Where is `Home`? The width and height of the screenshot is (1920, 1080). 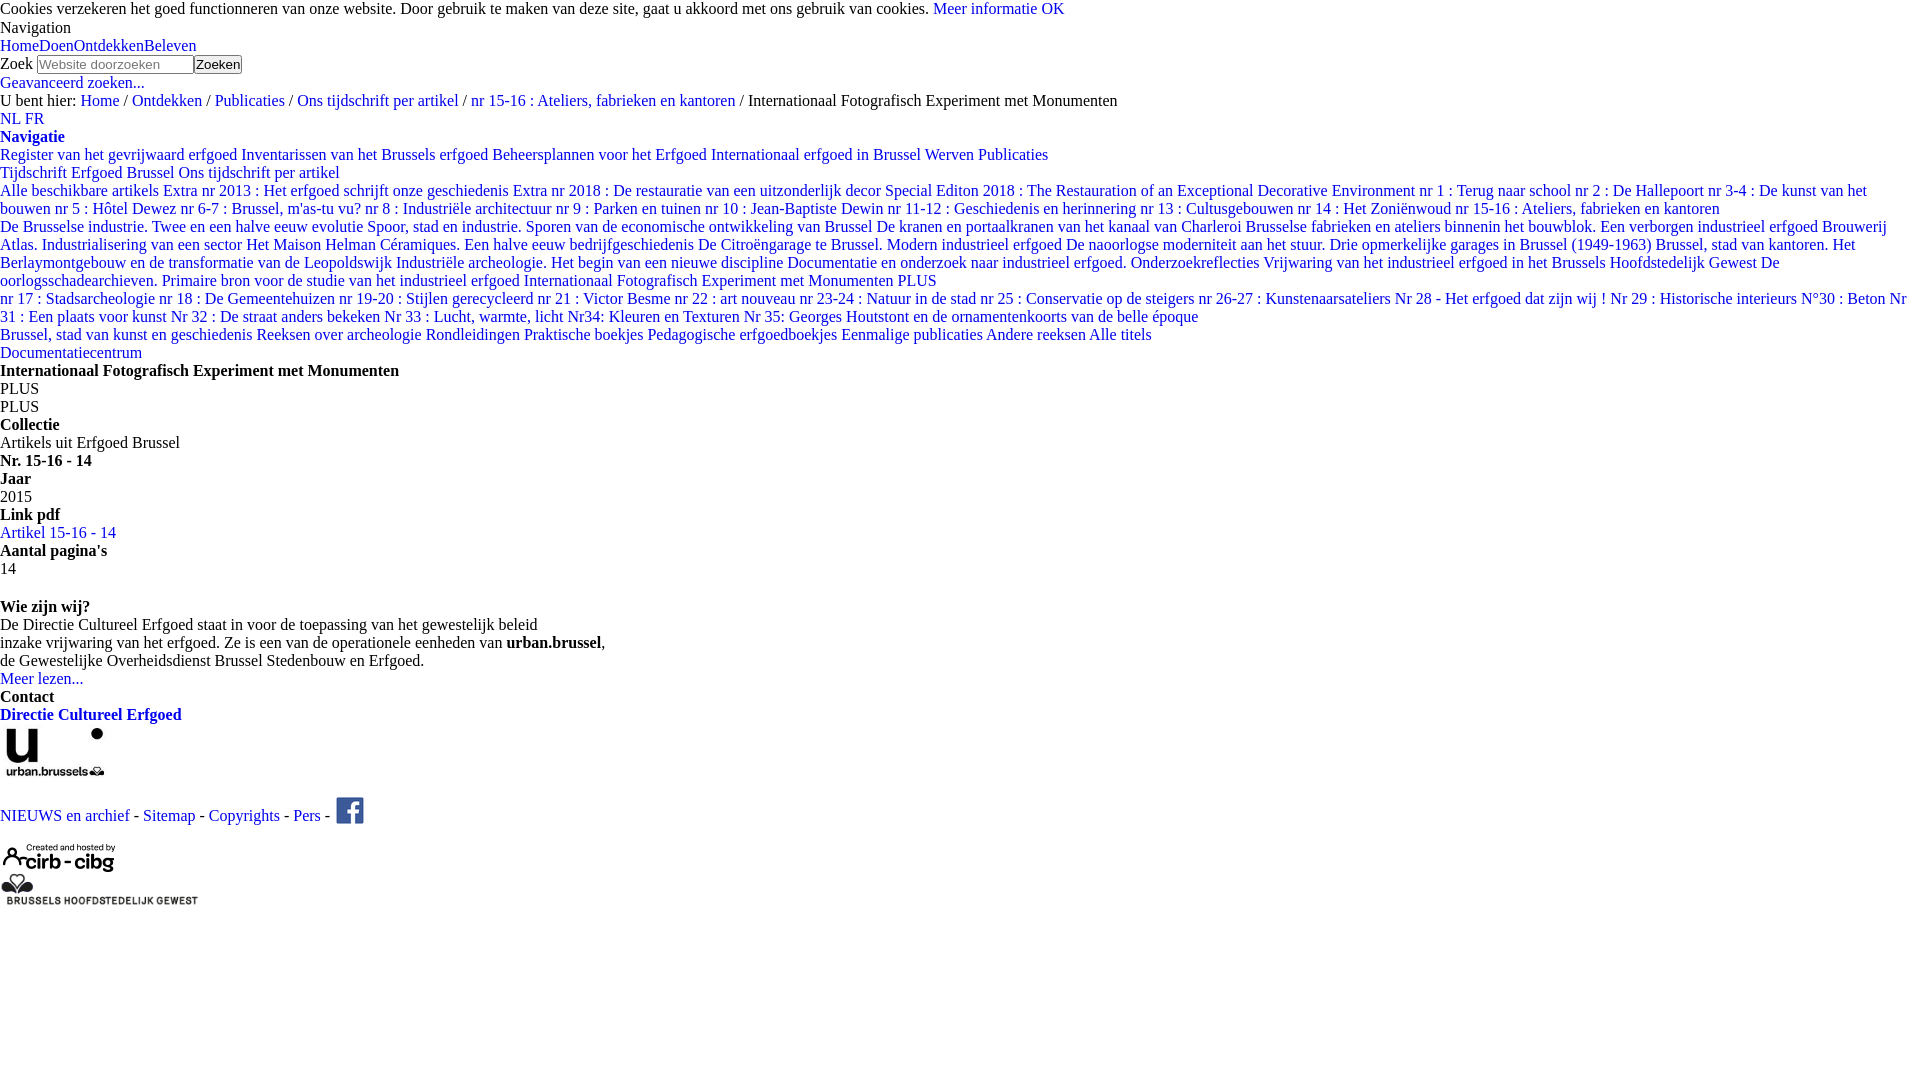
Home is located at coordinates (20, 46).